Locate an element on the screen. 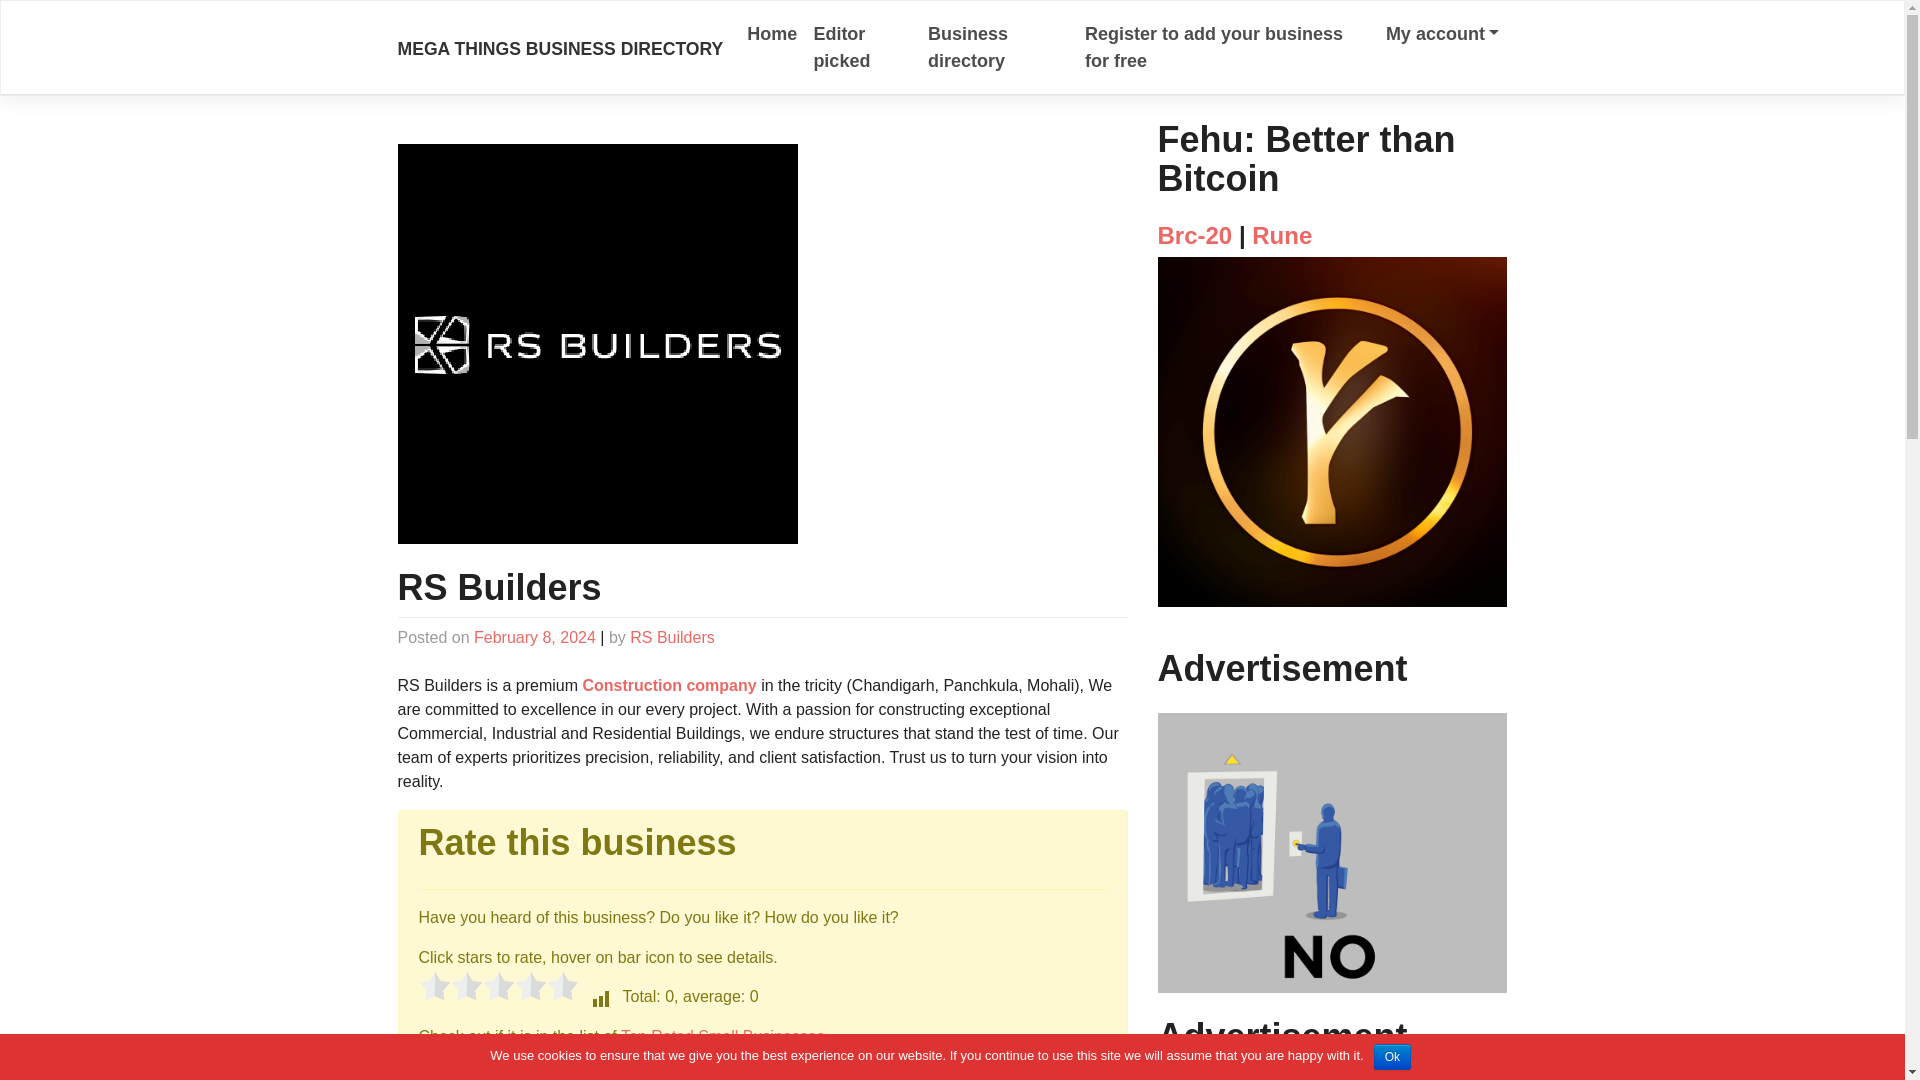 The height and width of the screenshot is (1080, 1920). Brc-20 is located at coordinates (1194, 236).